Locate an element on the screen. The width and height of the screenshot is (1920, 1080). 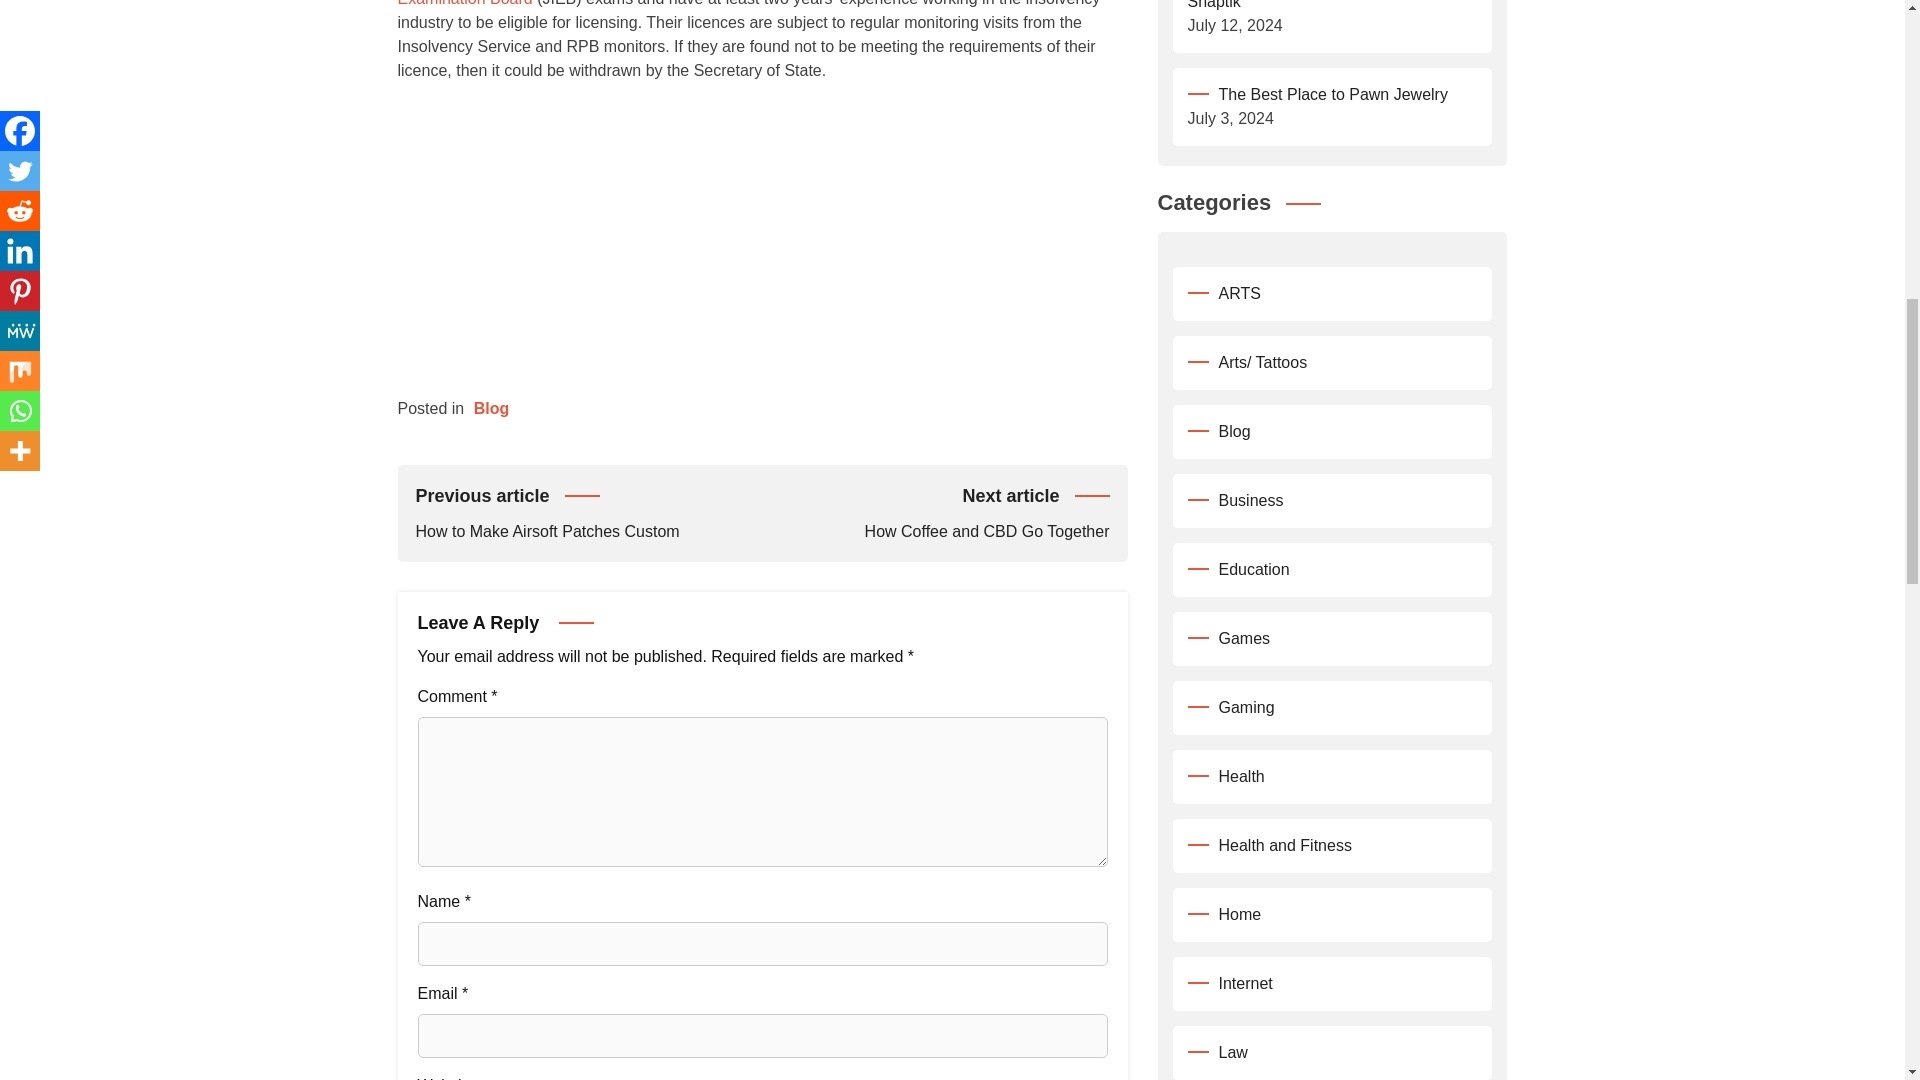
Blog is located at coordinates (492, 408).